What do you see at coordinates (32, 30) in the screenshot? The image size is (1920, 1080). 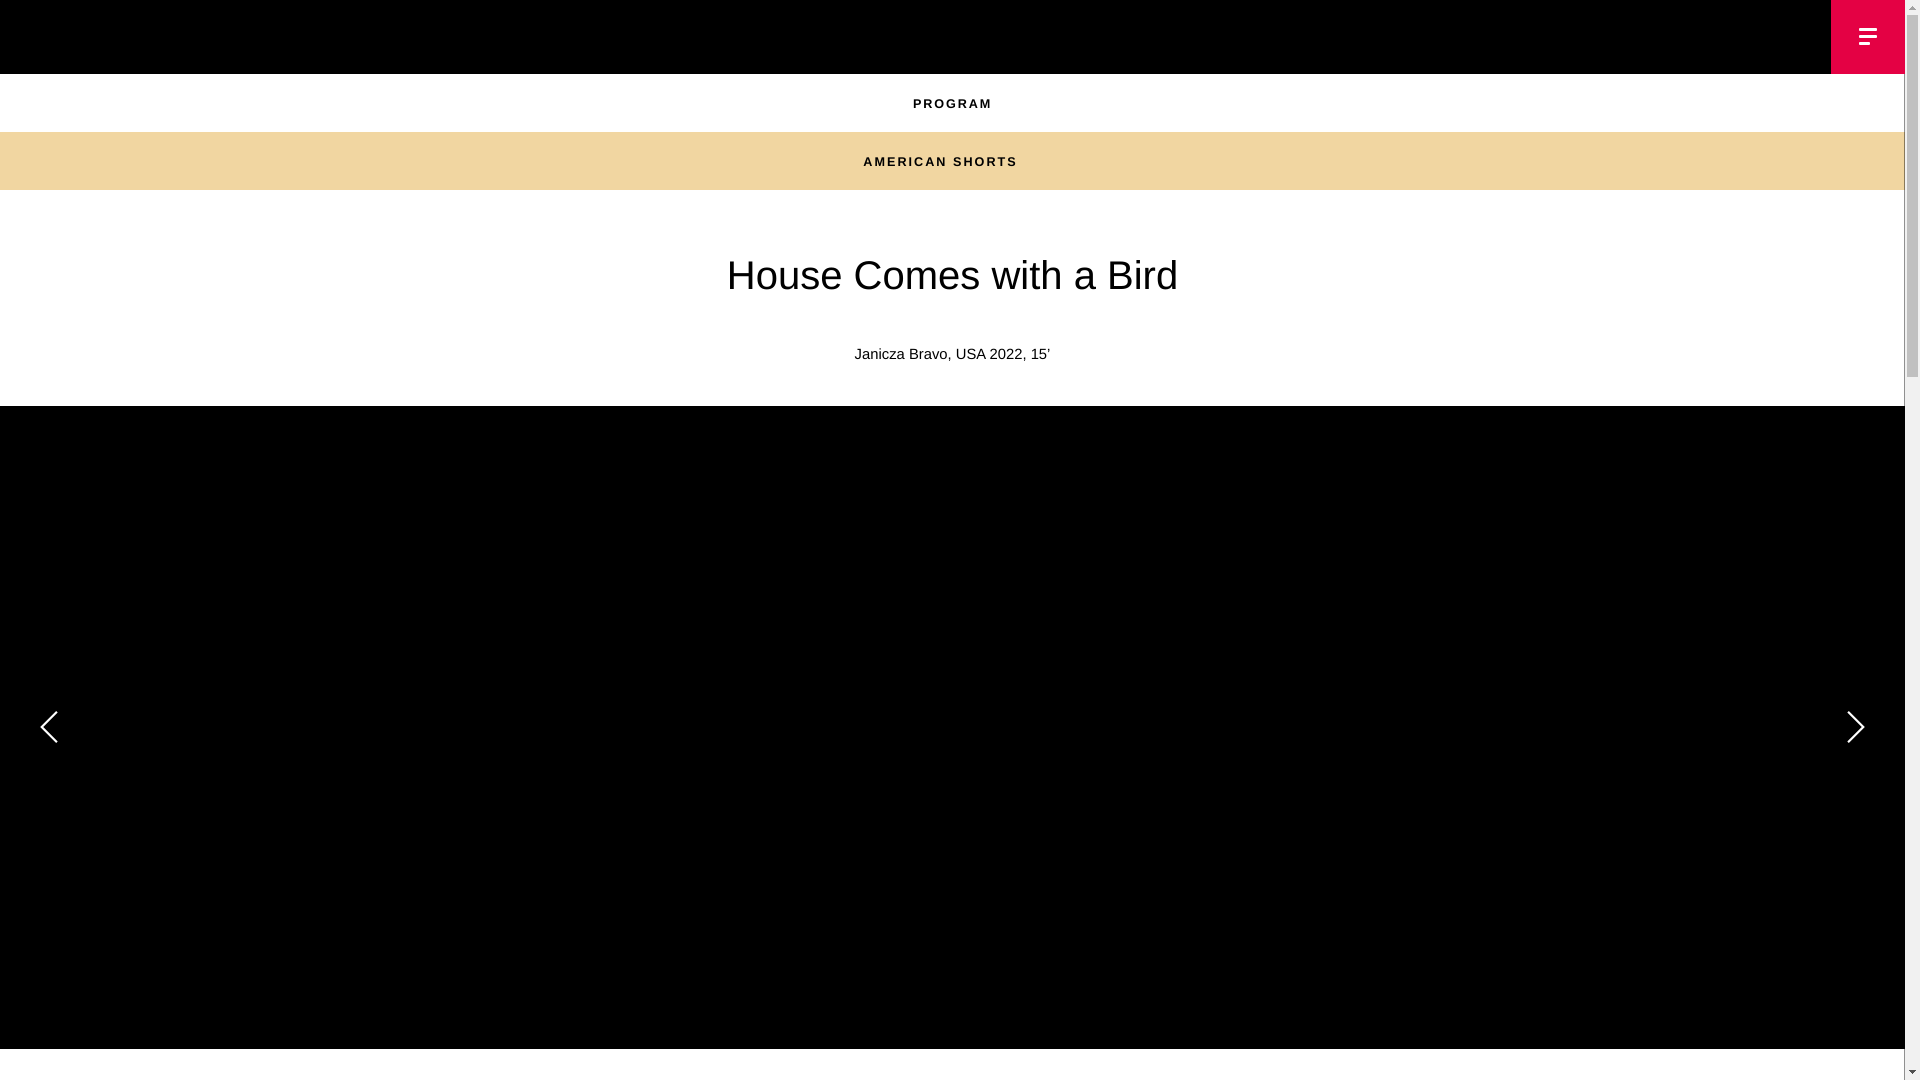 I see `OK` at bounding box center [32, 30].